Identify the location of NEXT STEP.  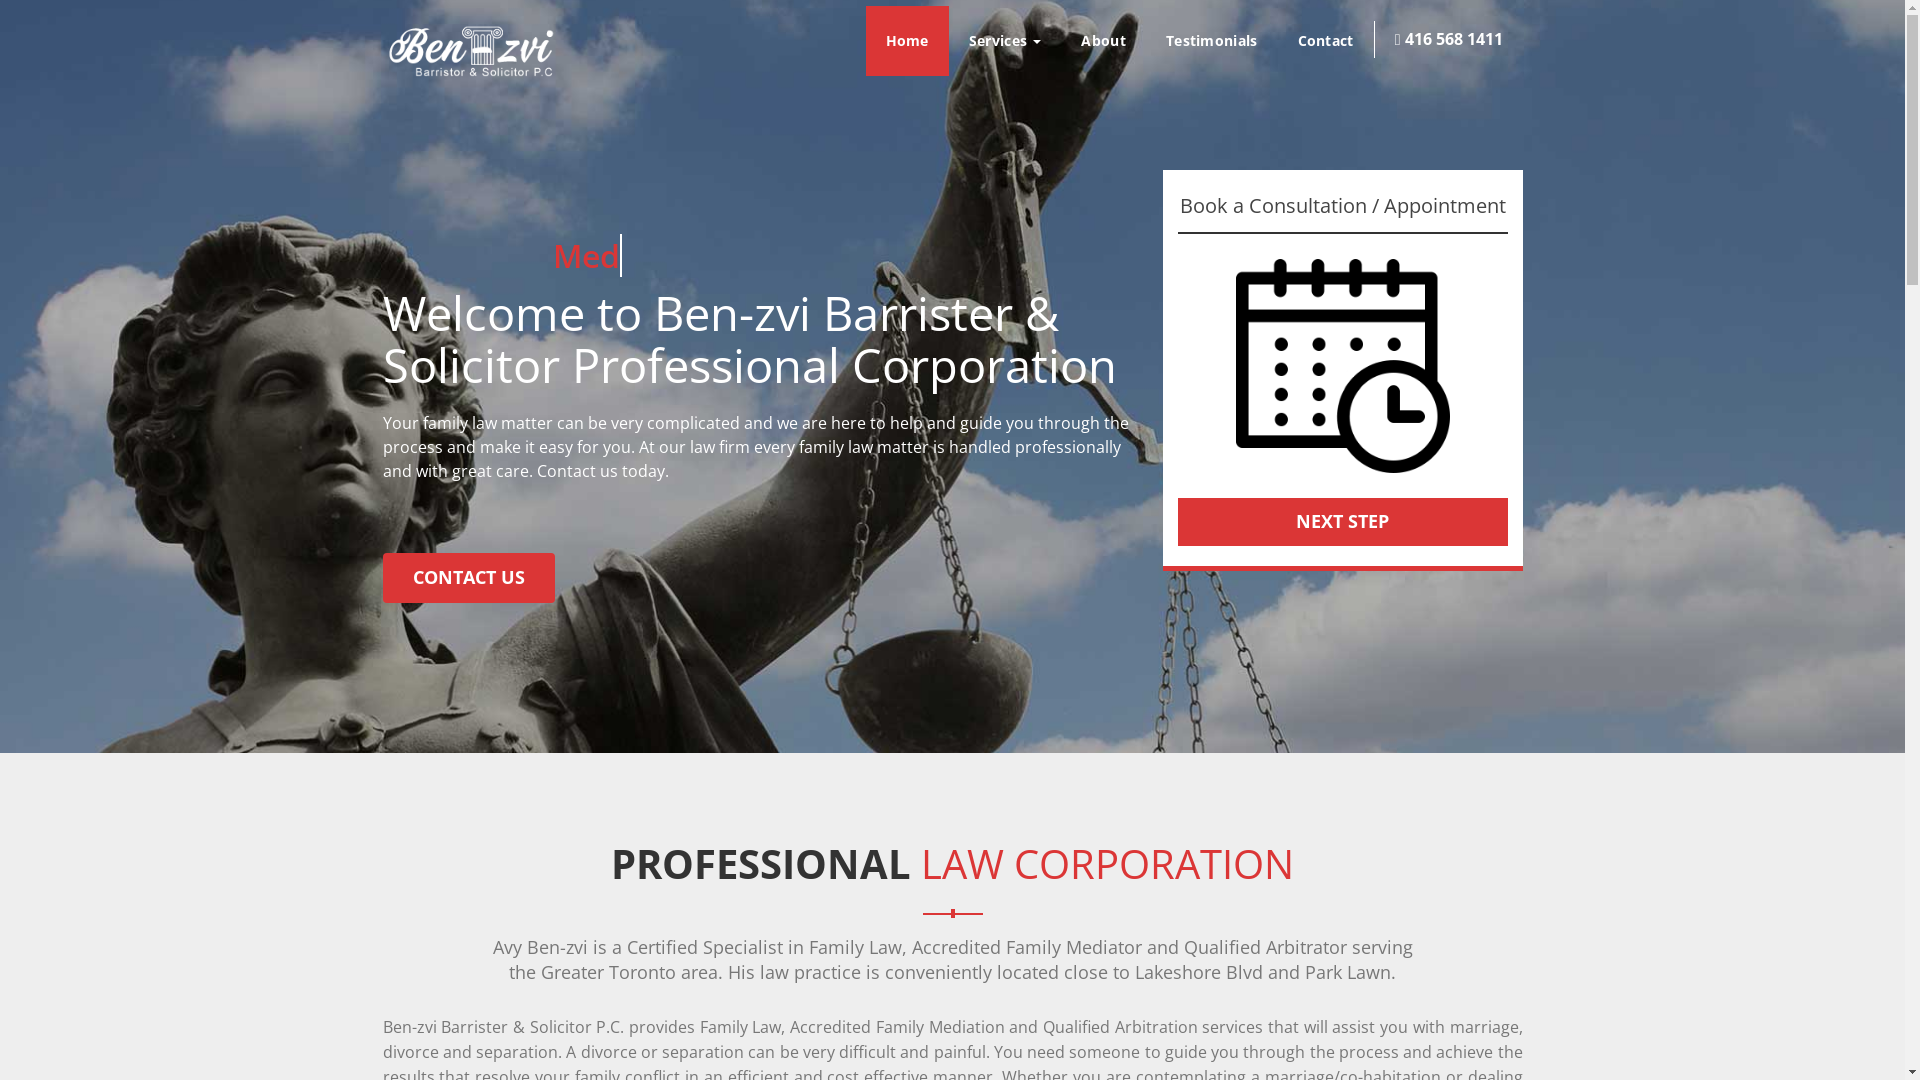
(1343, 522).